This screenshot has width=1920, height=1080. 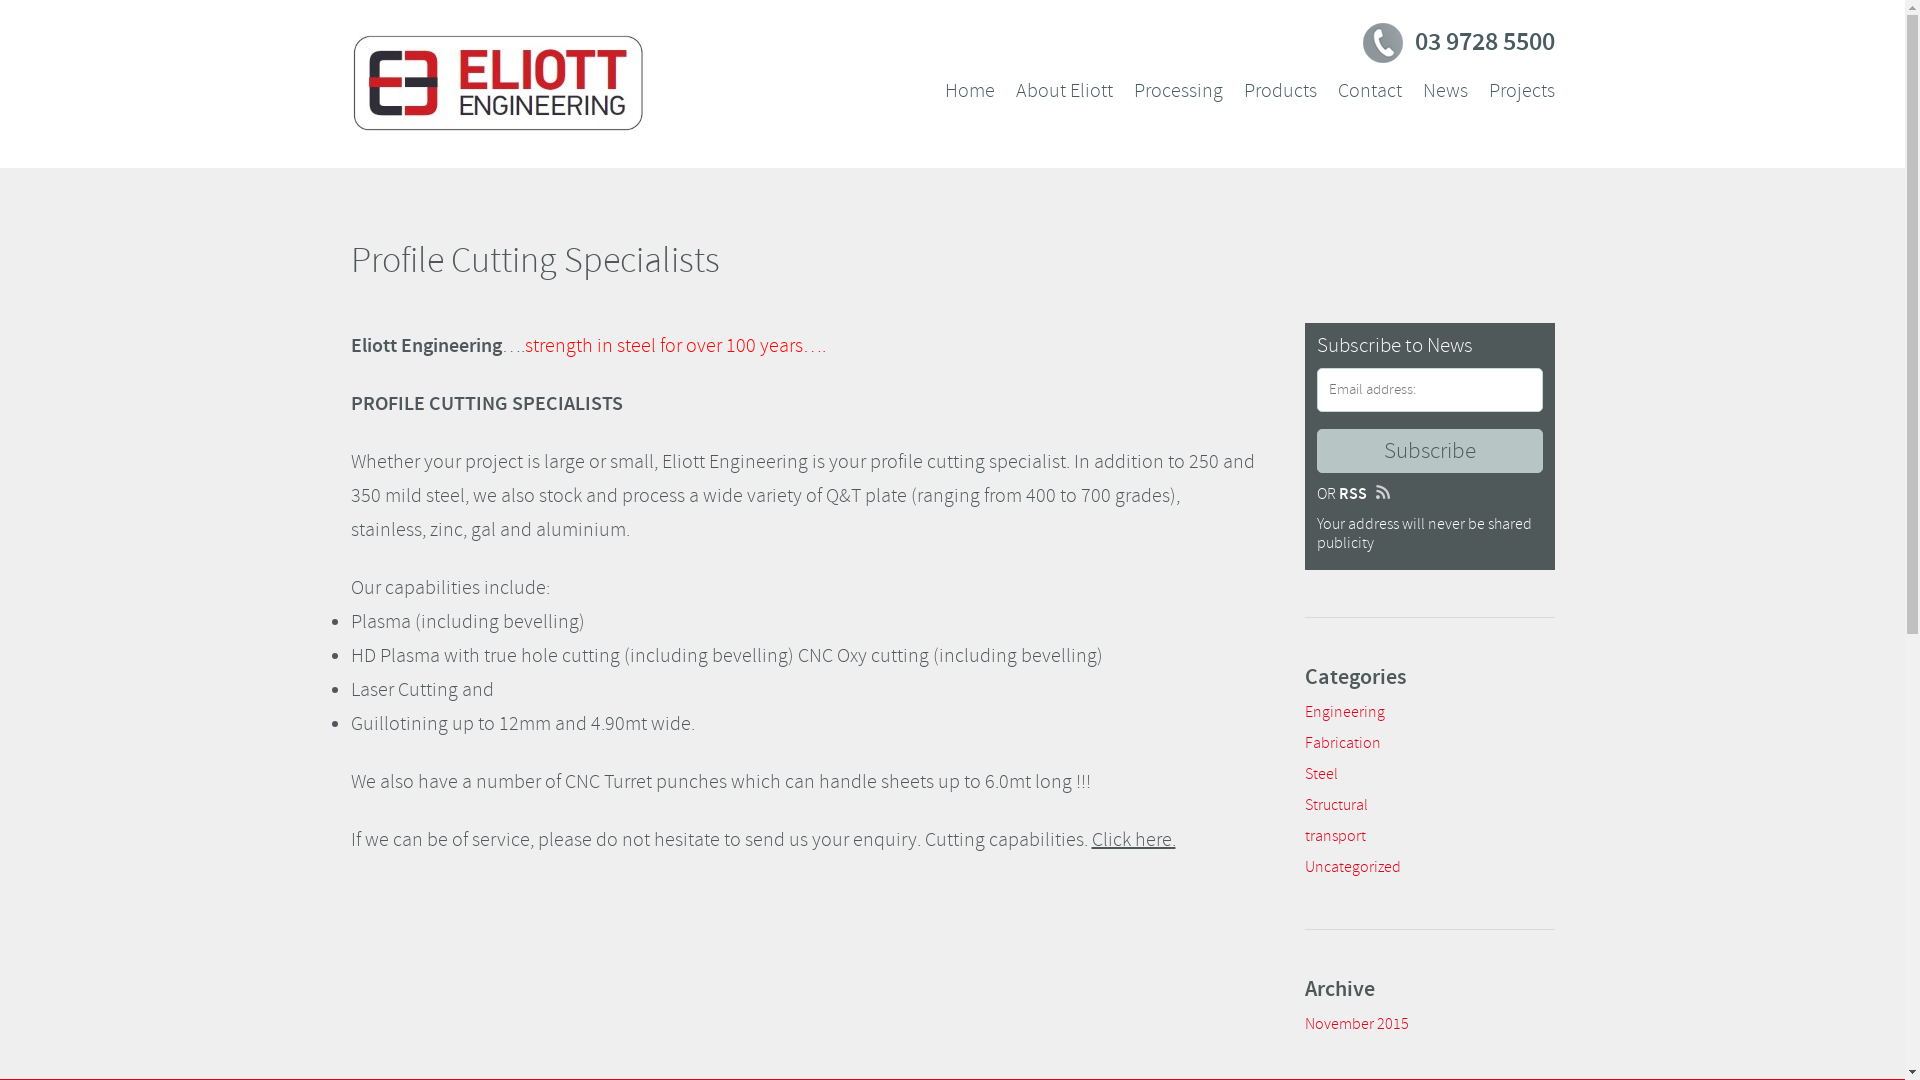 I want to click on Steel, so click(x=1320, y=774).